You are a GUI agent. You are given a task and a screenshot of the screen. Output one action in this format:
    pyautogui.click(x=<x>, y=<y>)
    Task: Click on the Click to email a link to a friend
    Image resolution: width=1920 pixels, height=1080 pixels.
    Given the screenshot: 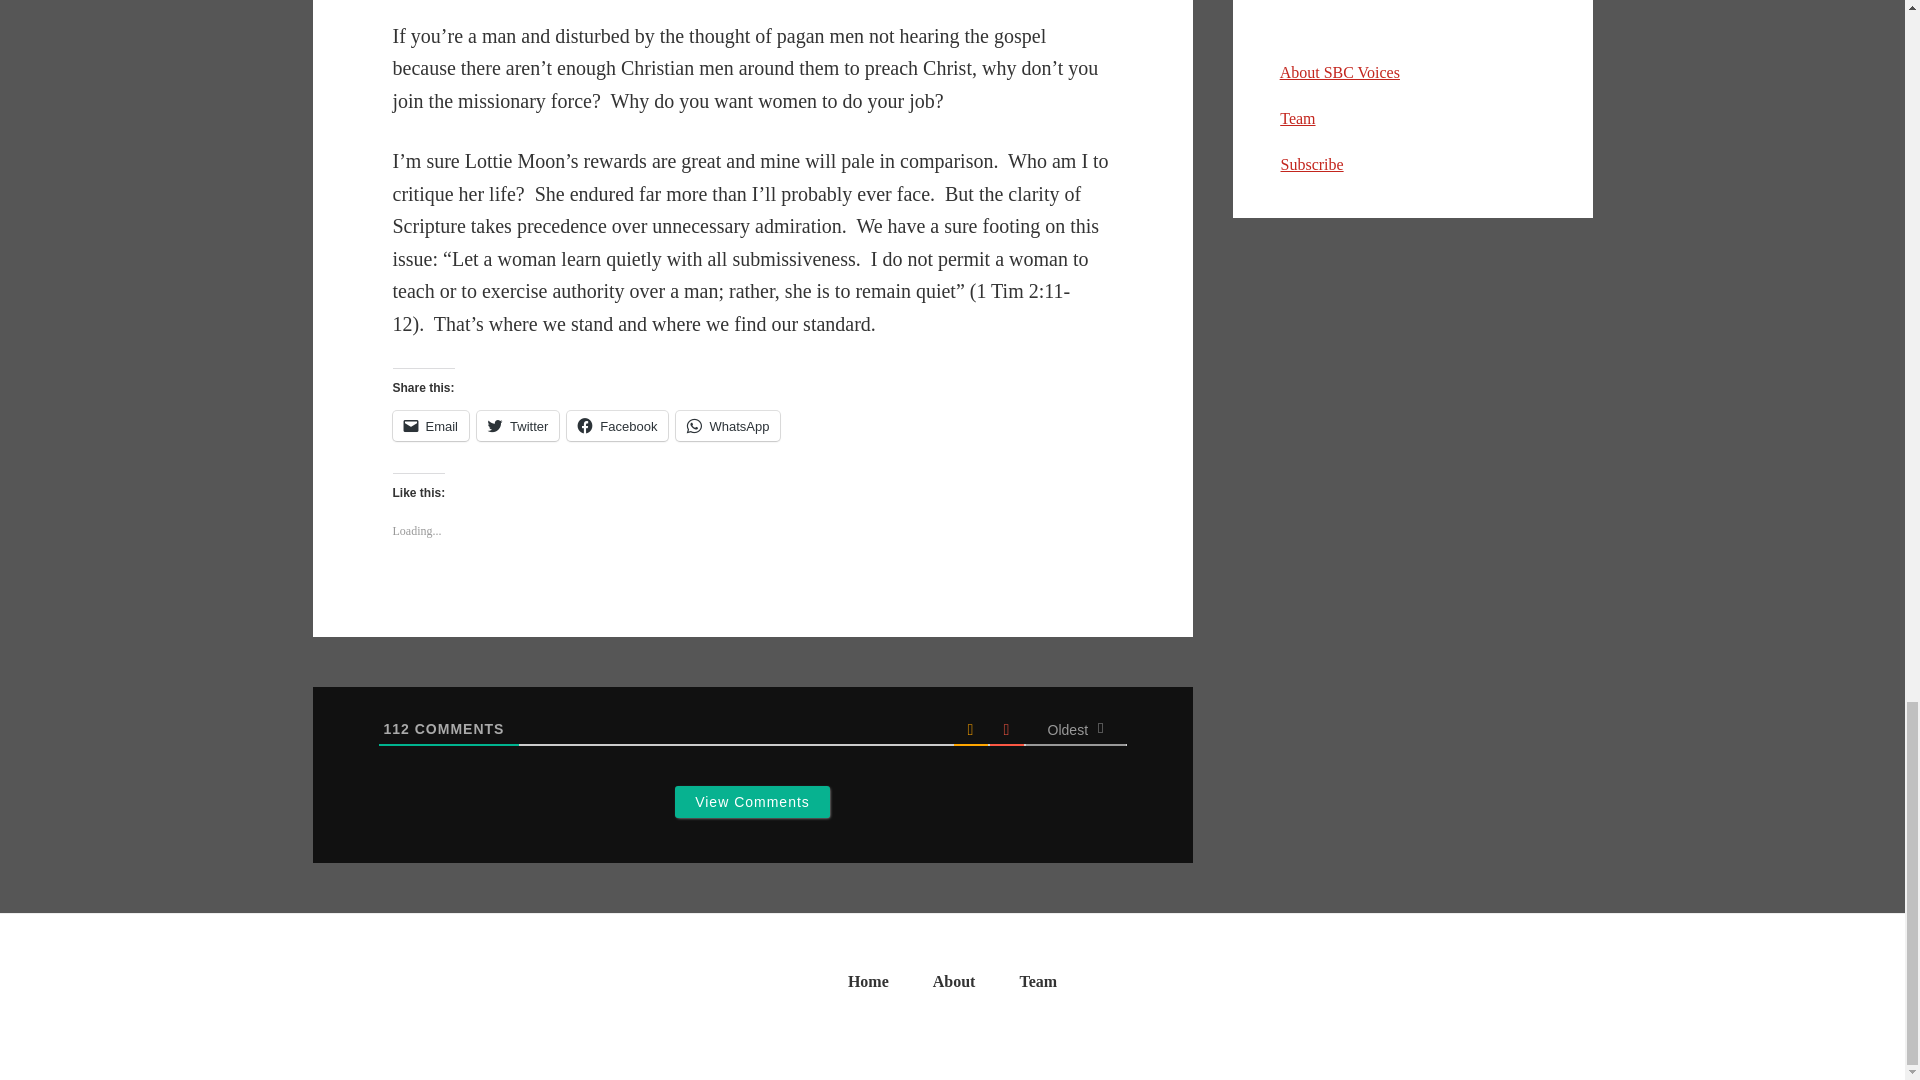 What is the action you would take?
    pyautogui.click(x=430, y=426)
    